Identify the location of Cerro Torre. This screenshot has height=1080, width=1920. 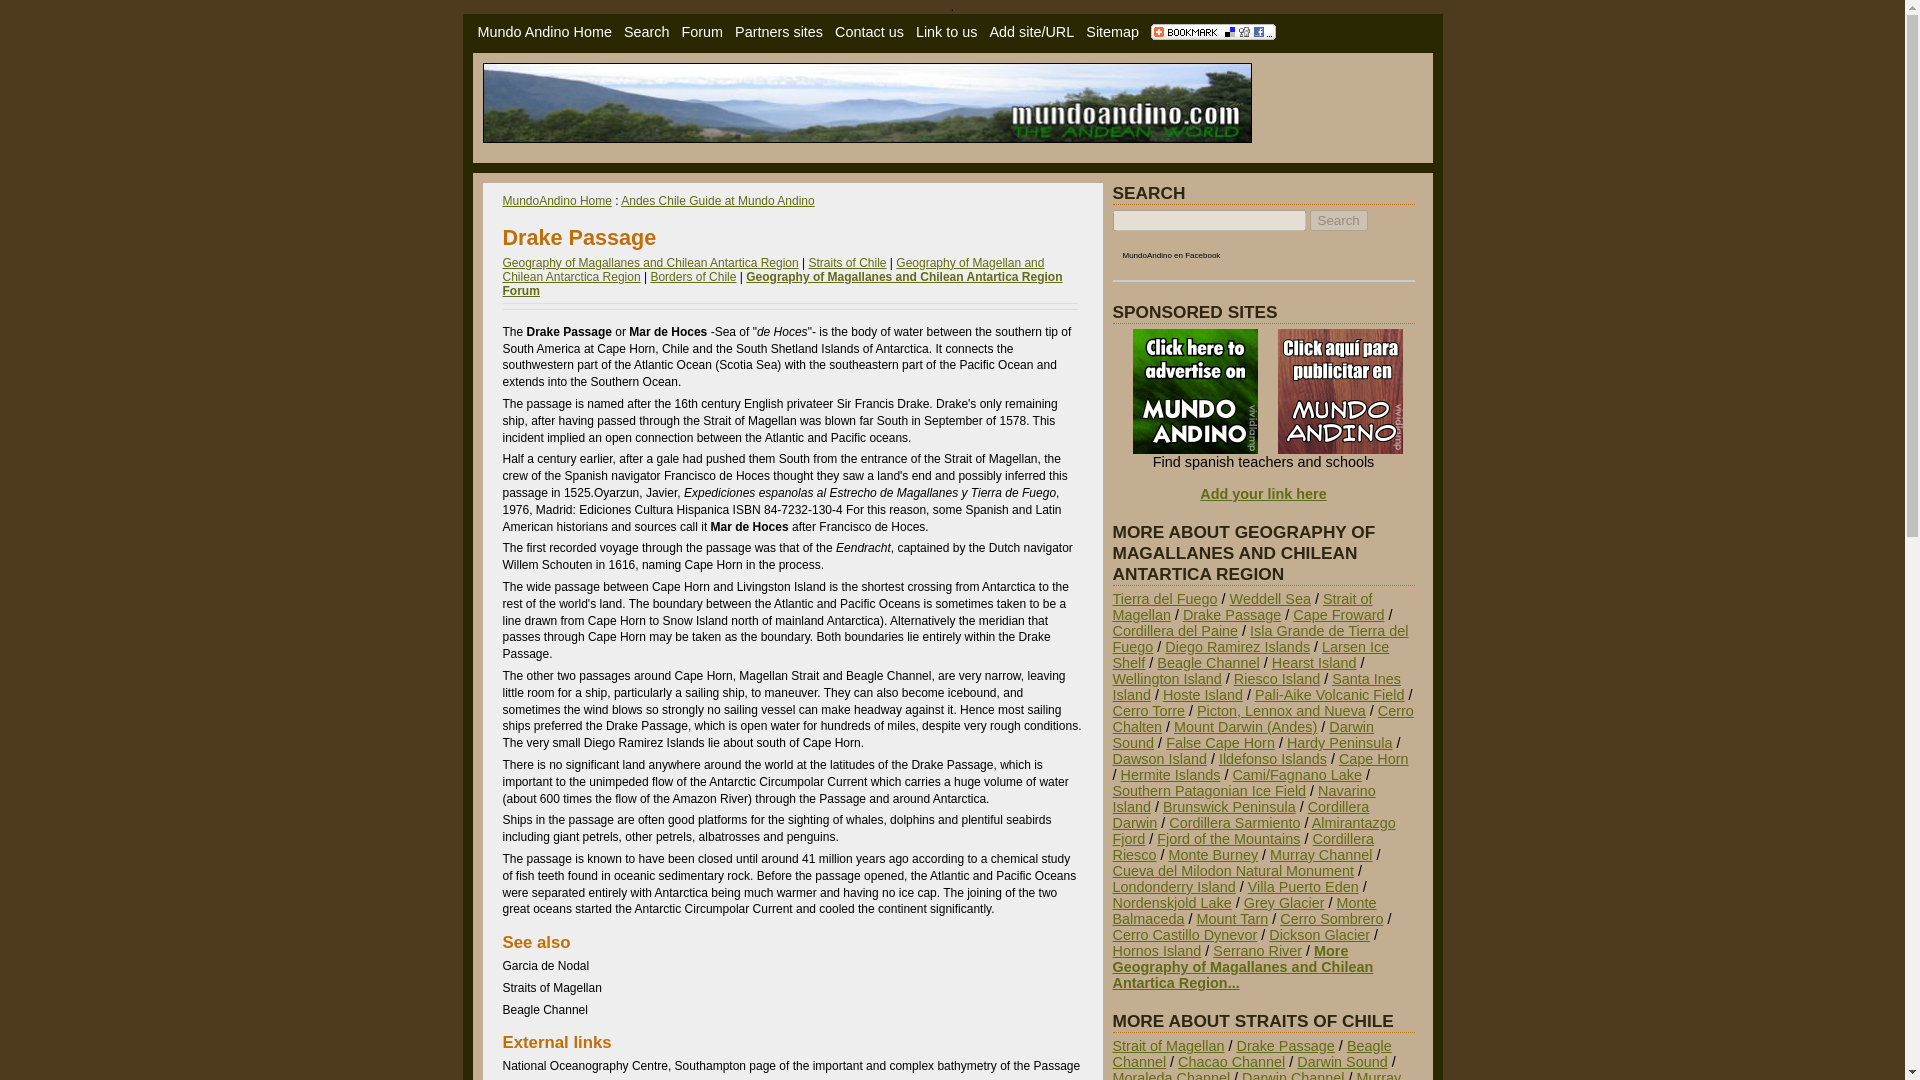
(1148, 711).